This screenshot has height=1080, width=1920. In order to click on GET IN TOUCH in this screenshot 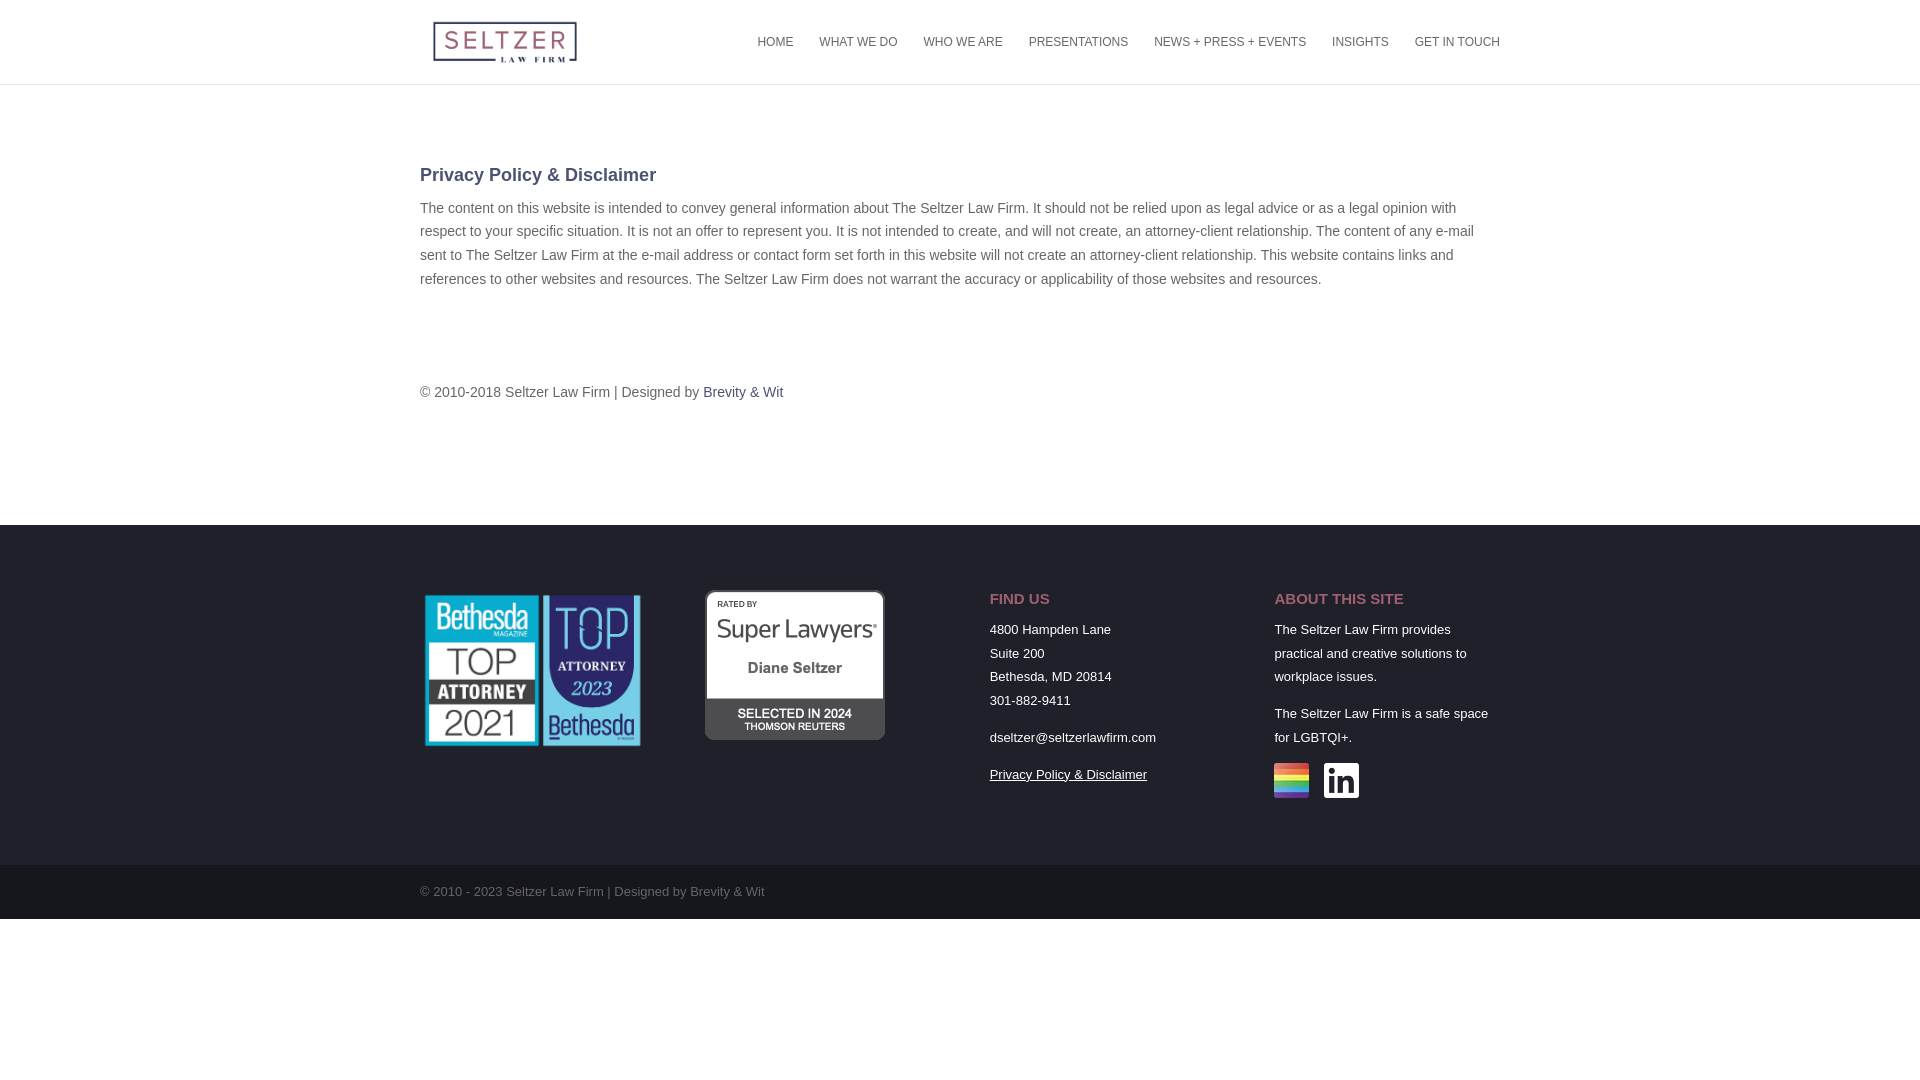, I will do `click(1457, 59)`.